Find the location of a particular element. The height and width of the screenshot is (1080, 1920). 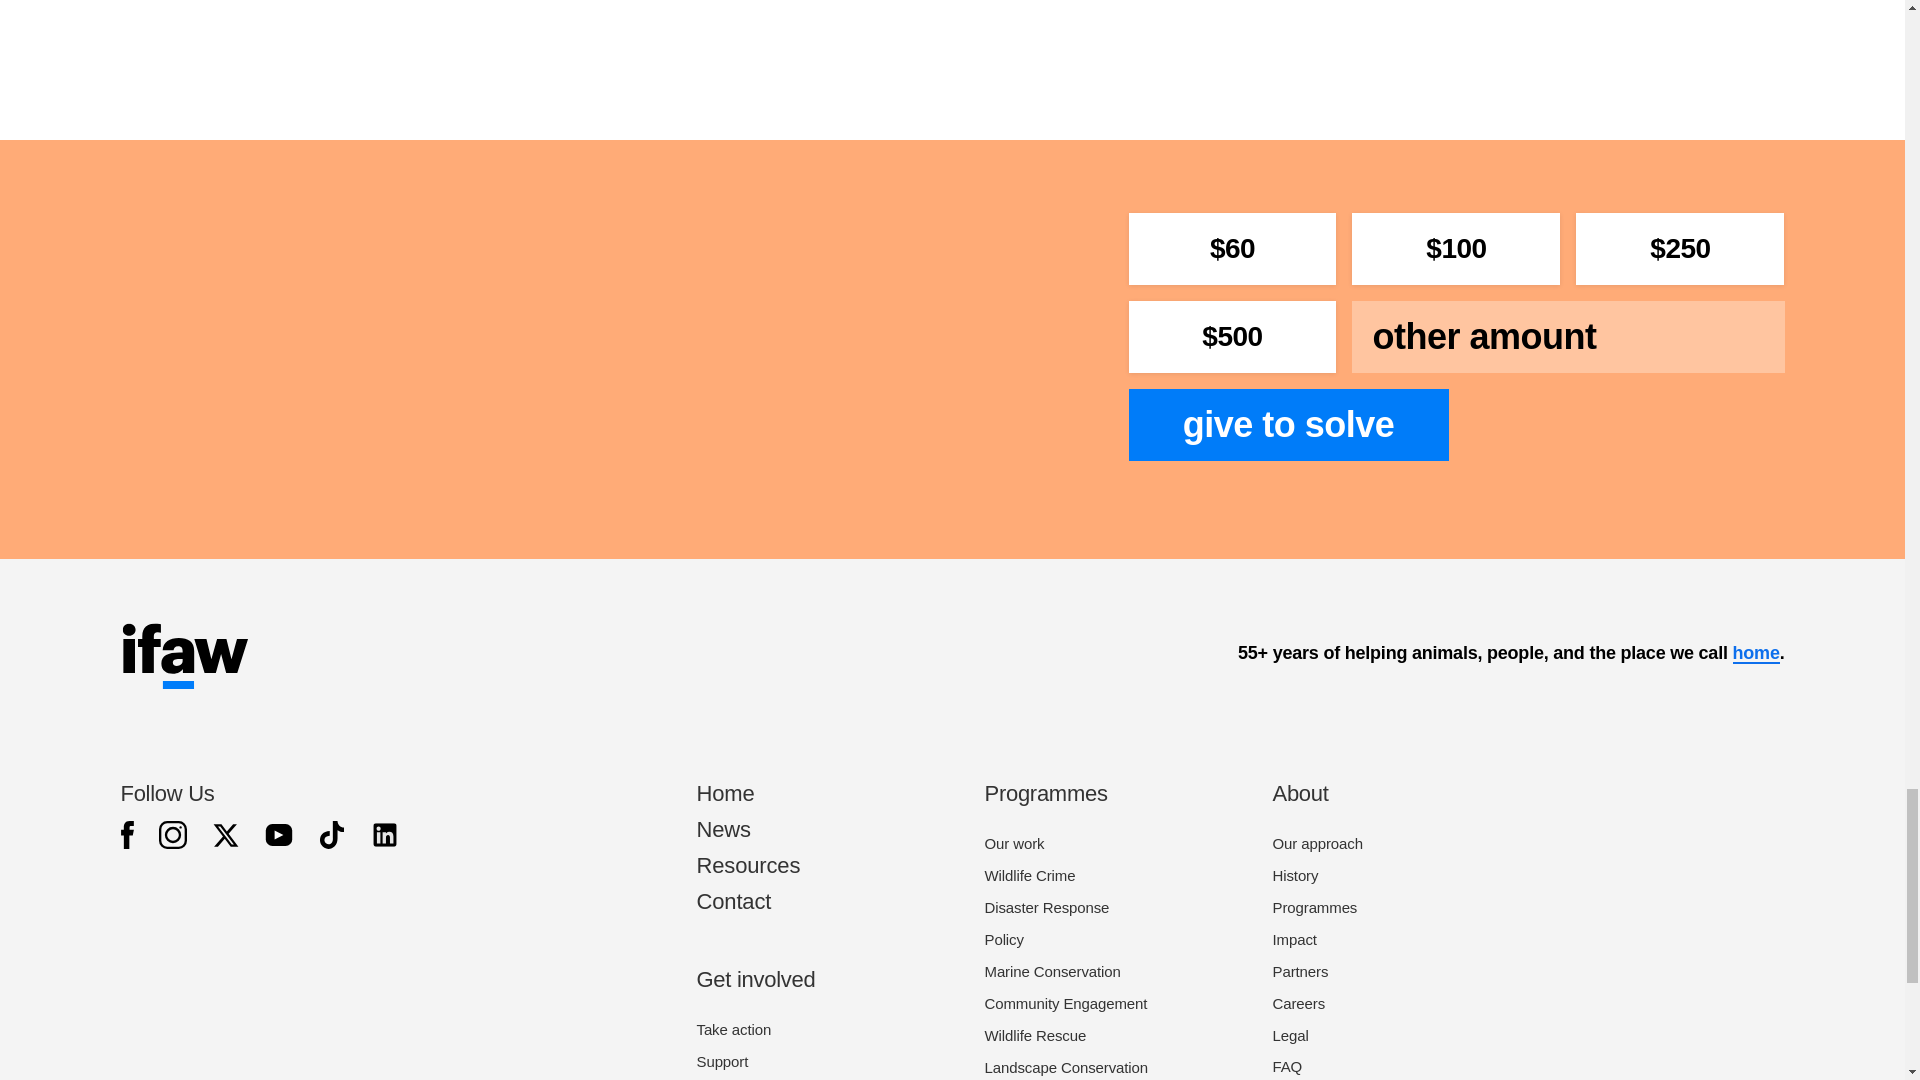

Resources is located at coordinates (748, 866).